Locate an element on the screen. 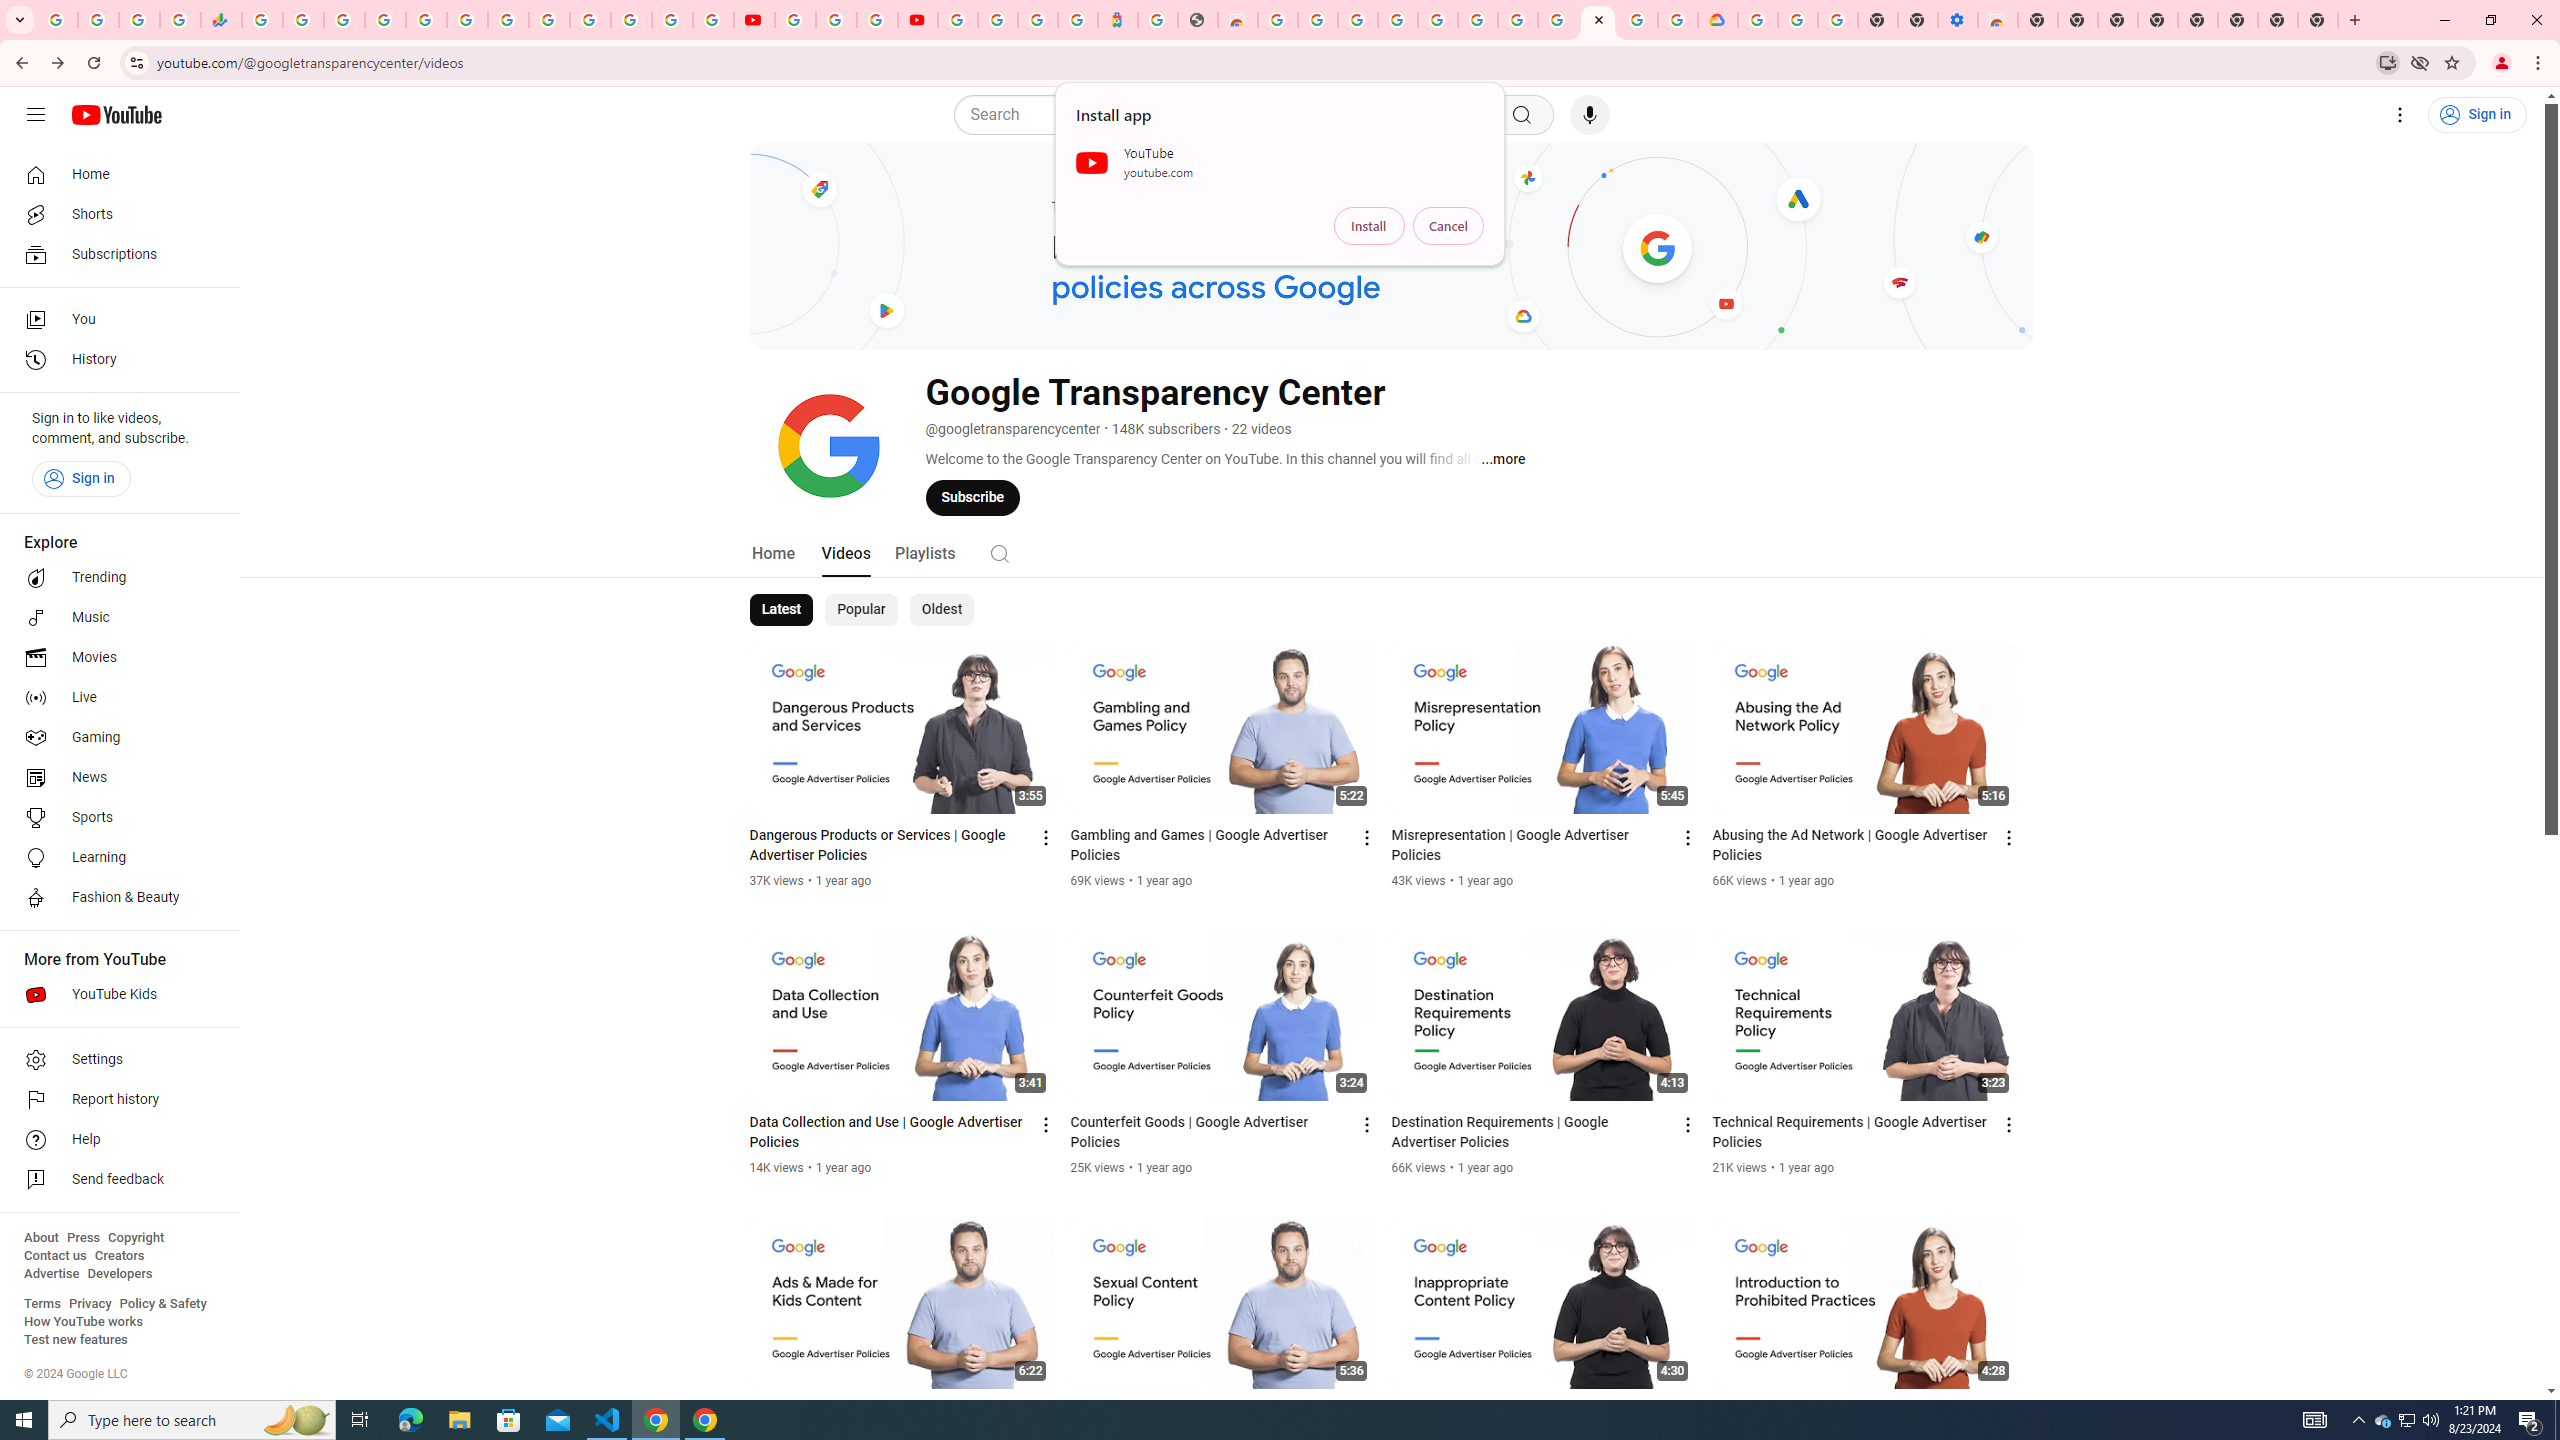  Sign in - Google Accounts is located at coordinates (384, 20).